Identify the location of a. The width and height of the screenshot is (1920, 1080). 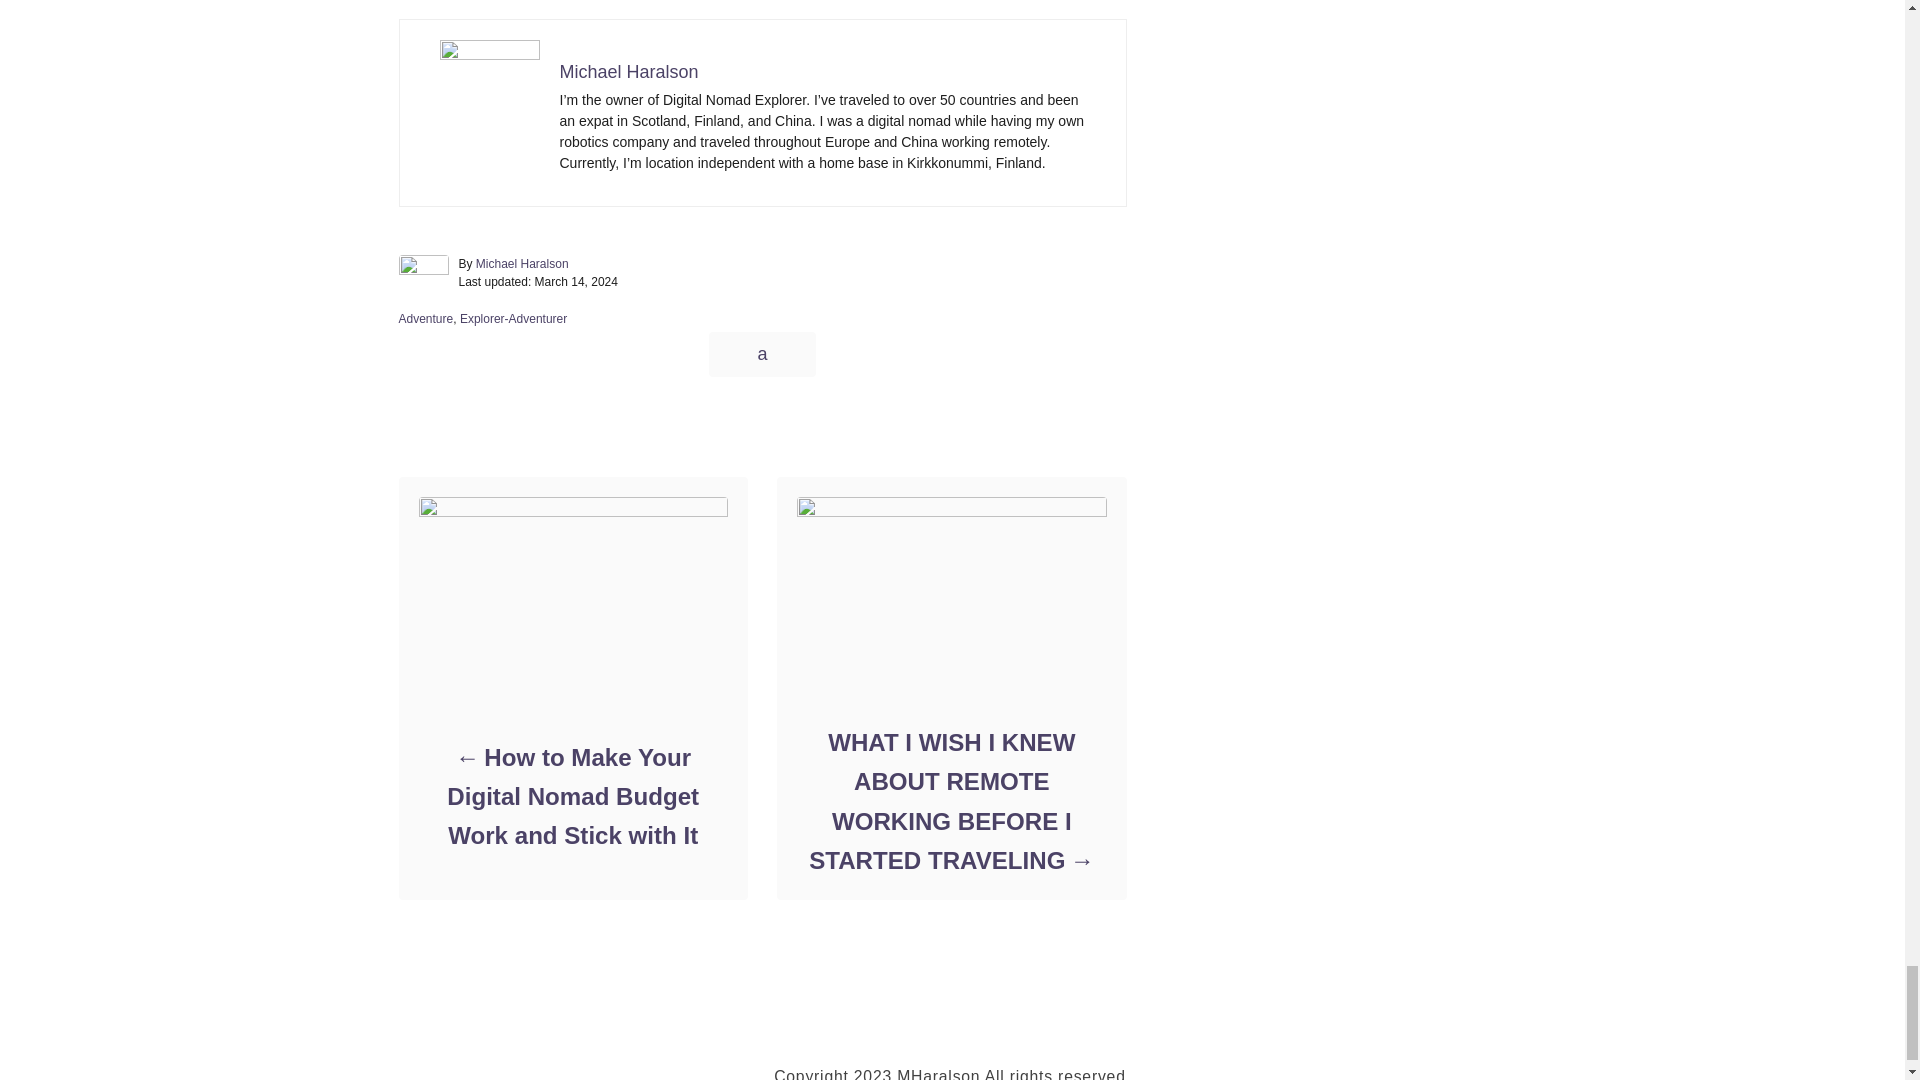
(761, 354).